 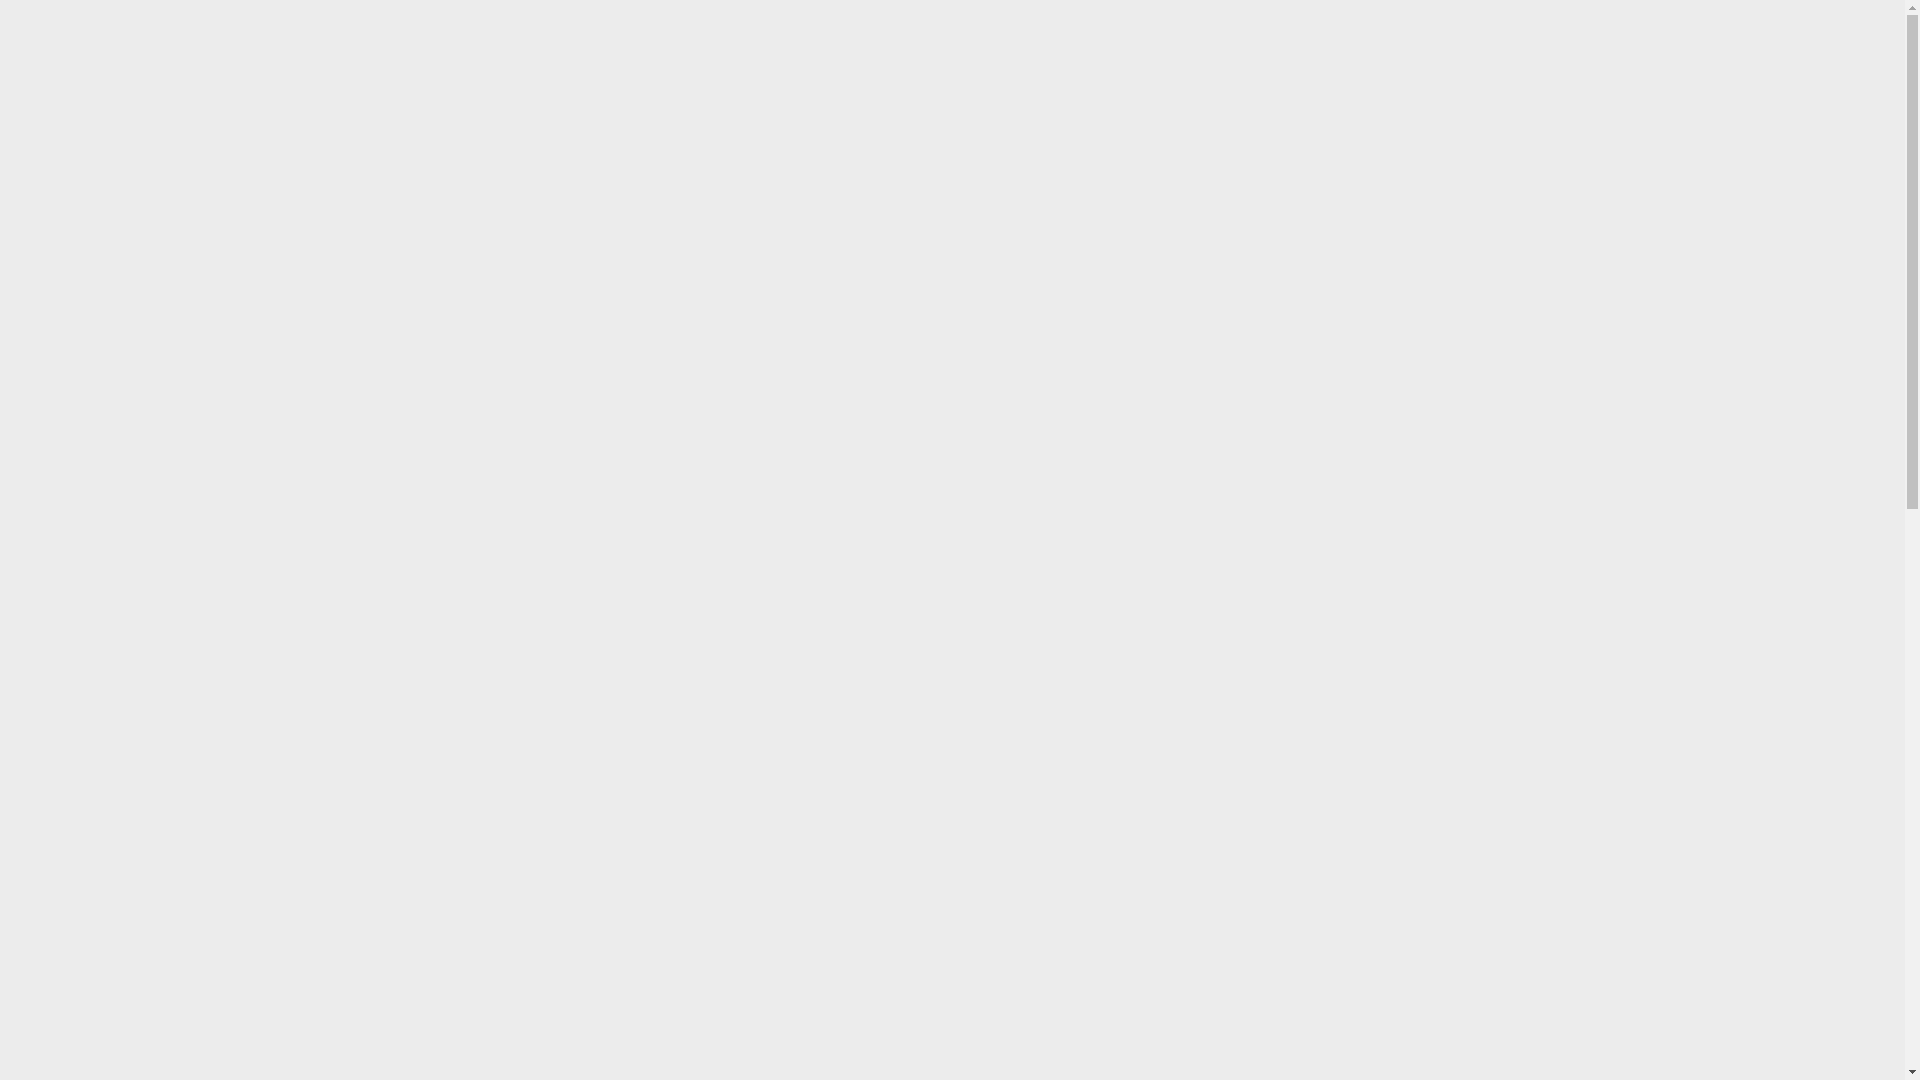 What do you see at coordinates (1362, 127) in the screenshot?
I see `FAQ` at bounding box center [1362, 127].